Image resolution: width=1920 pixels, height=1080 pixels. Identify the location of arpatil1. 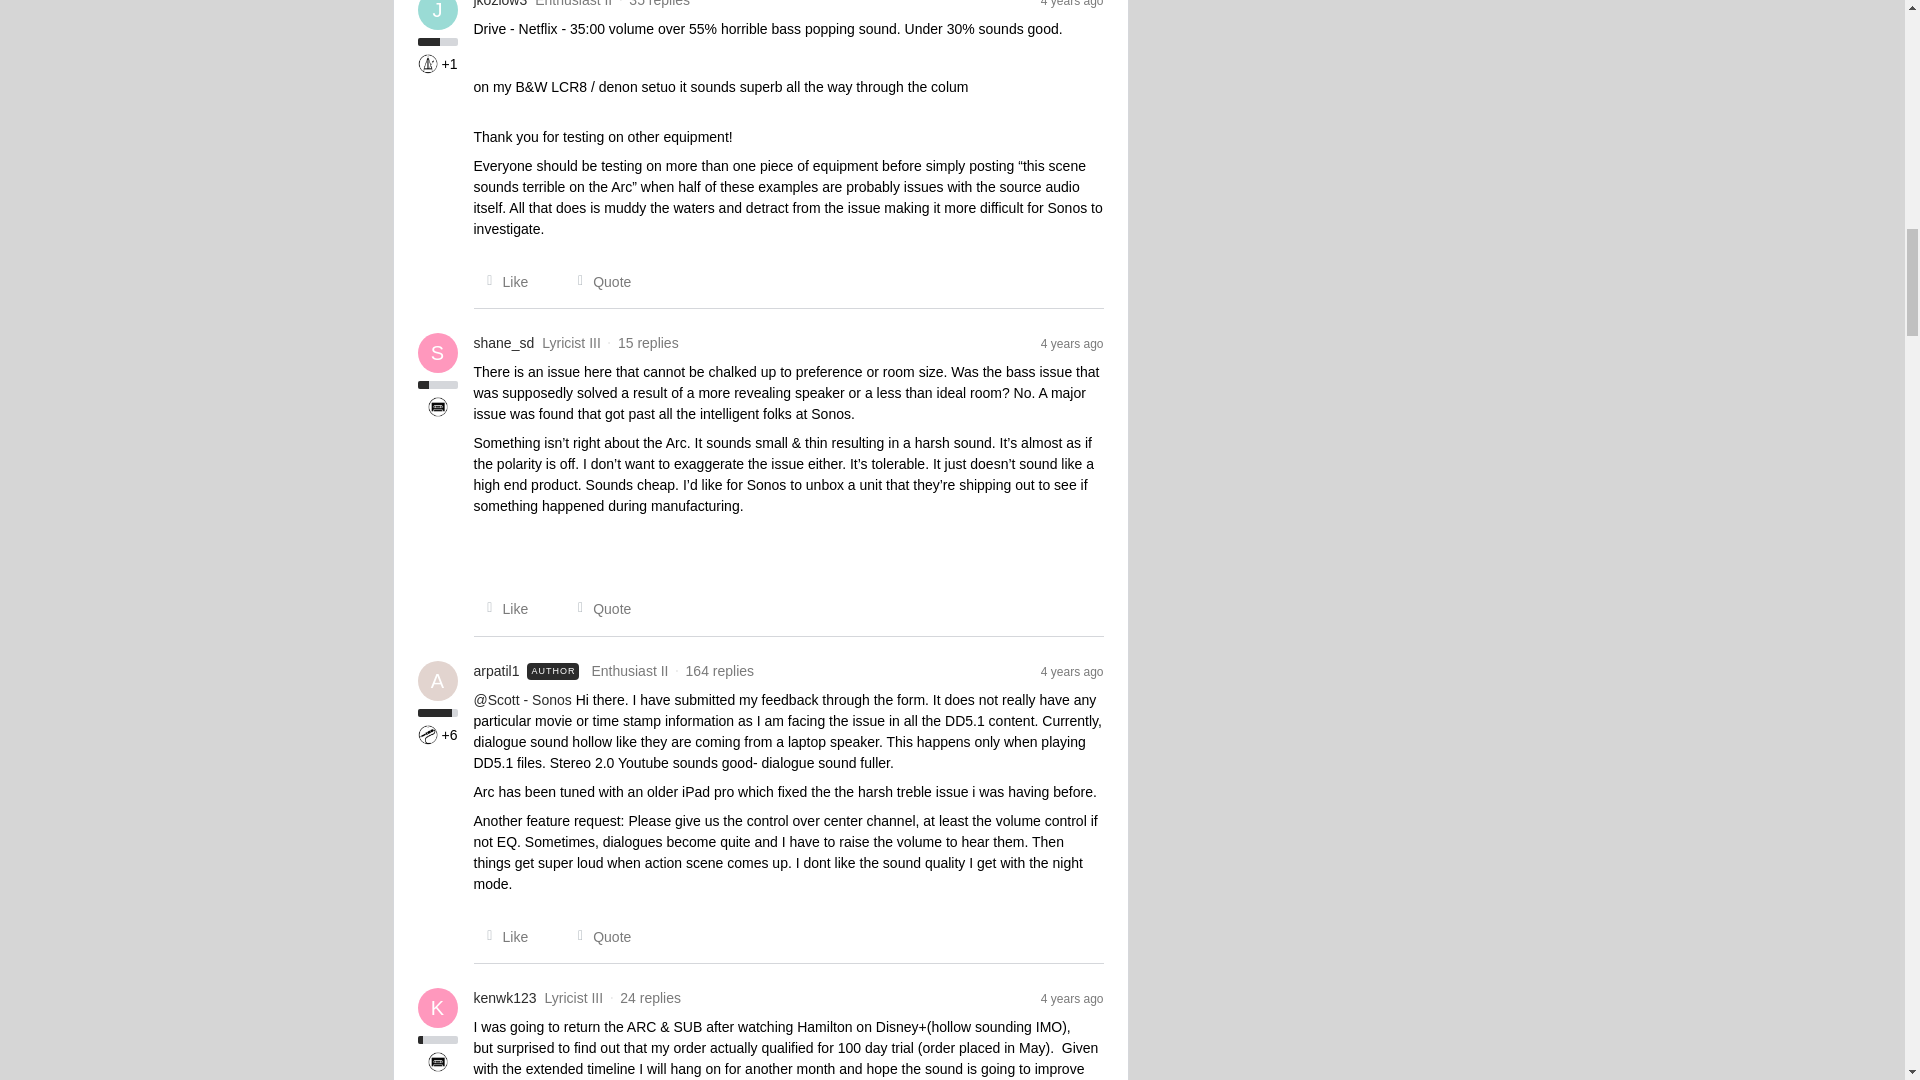
(497, 670).